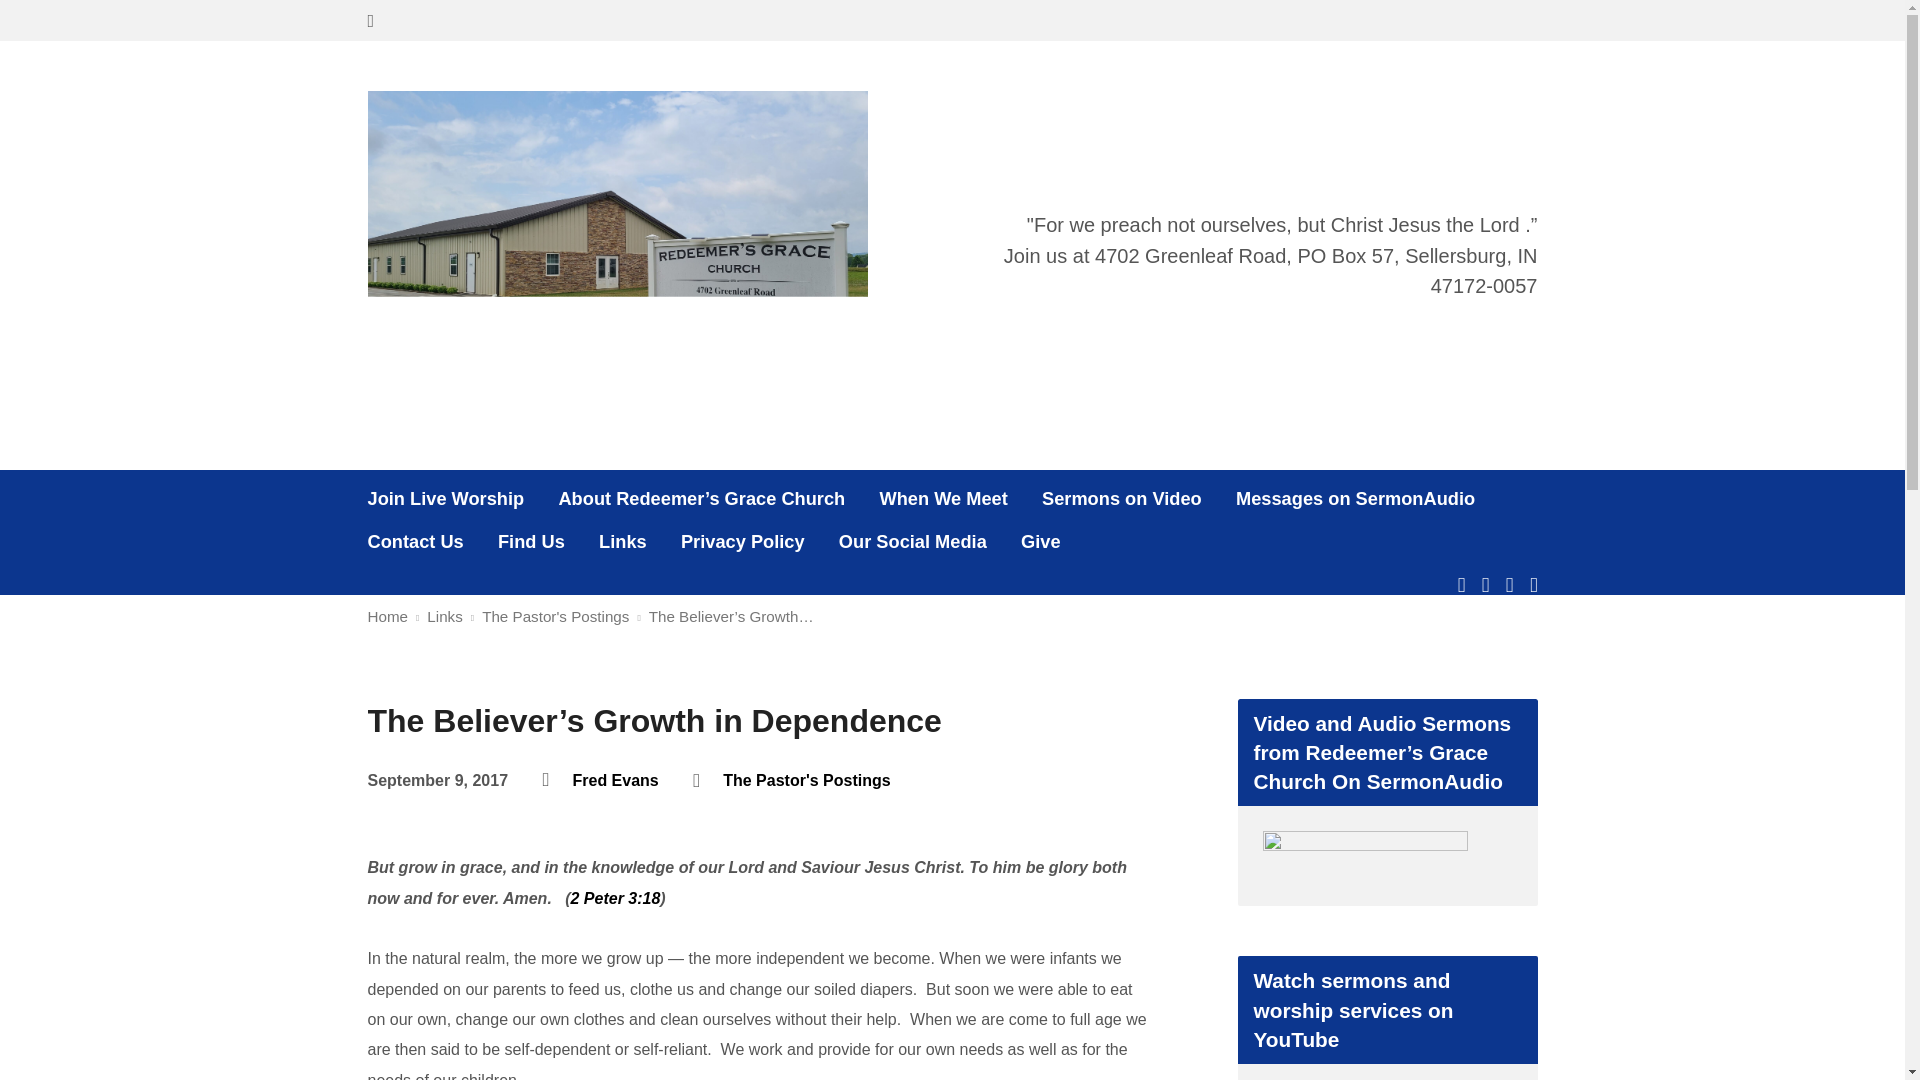 The image size is (1920, 1080). Describe the element at coordinates (623, 542) in the screenshot. I see `Links` at that location.